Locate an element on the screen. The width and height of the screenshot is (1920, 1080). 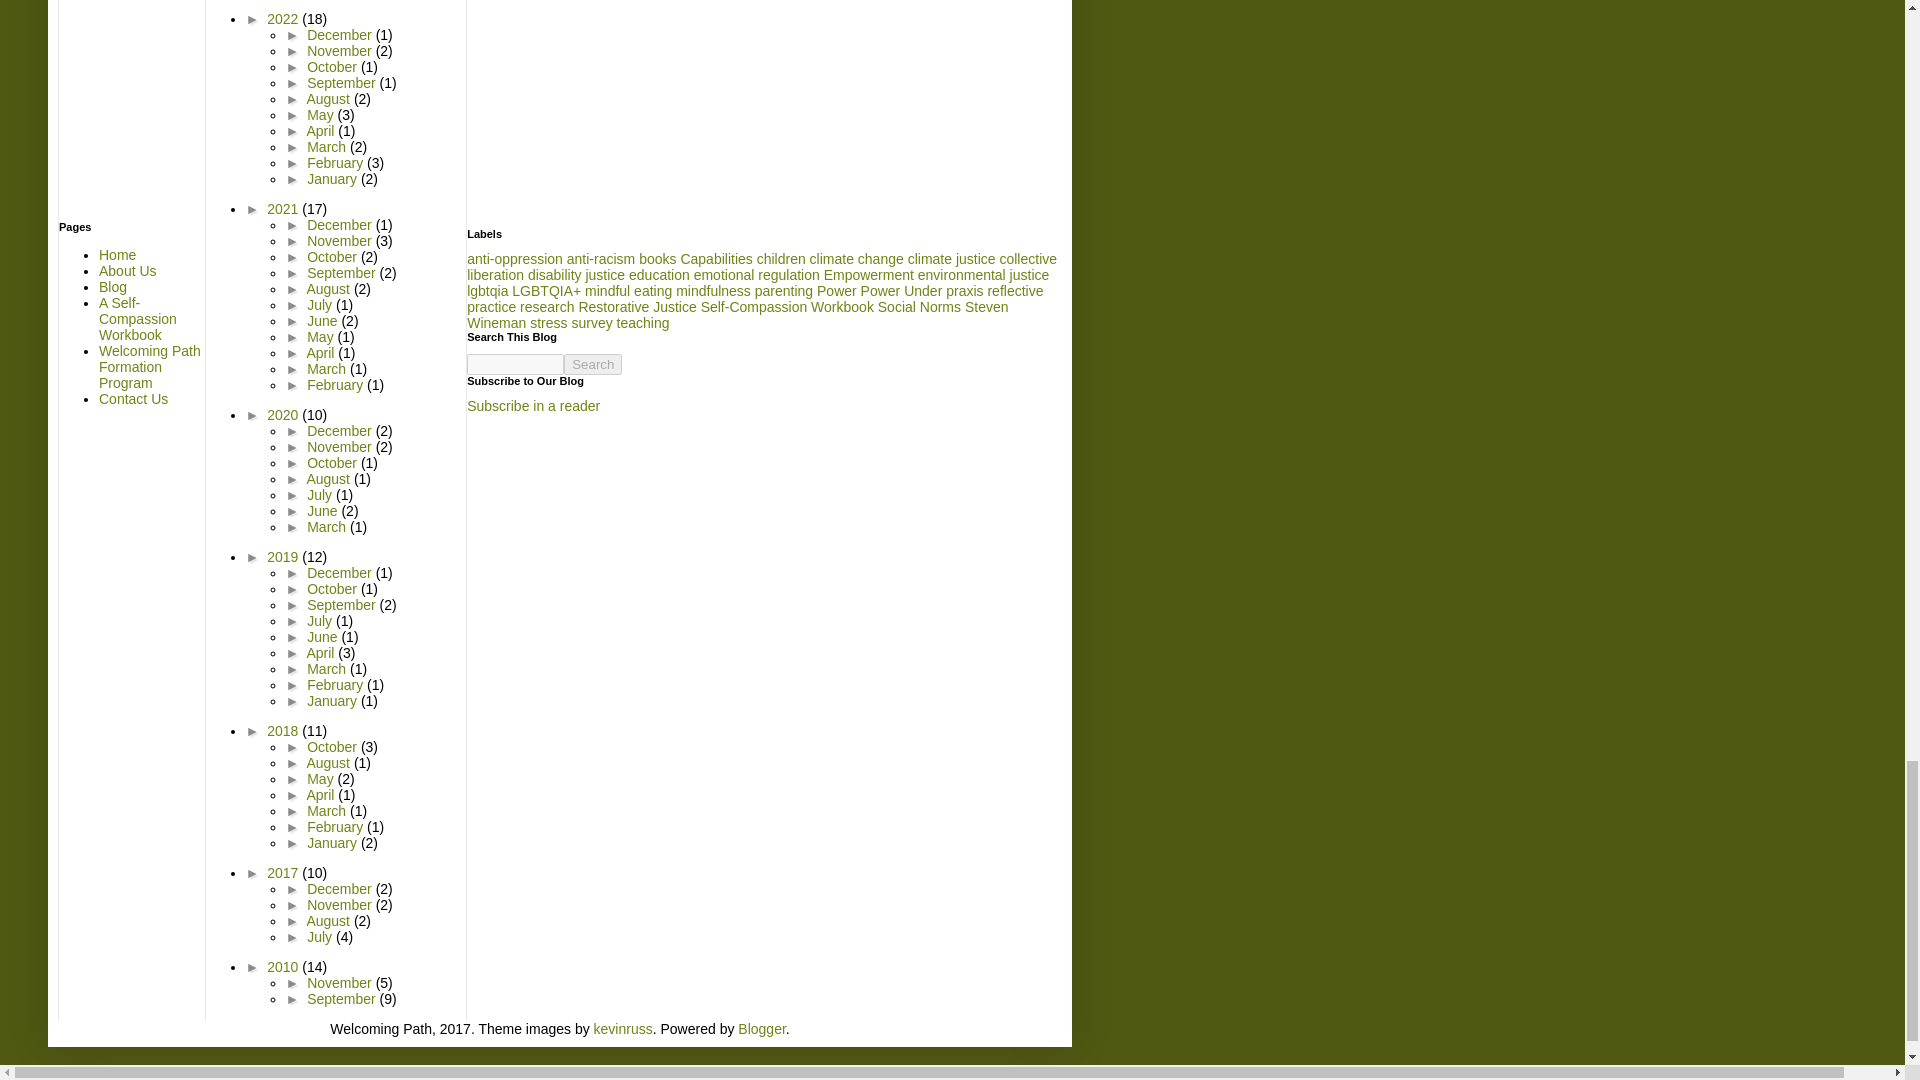
About Us is located at coordinates (128, 270).